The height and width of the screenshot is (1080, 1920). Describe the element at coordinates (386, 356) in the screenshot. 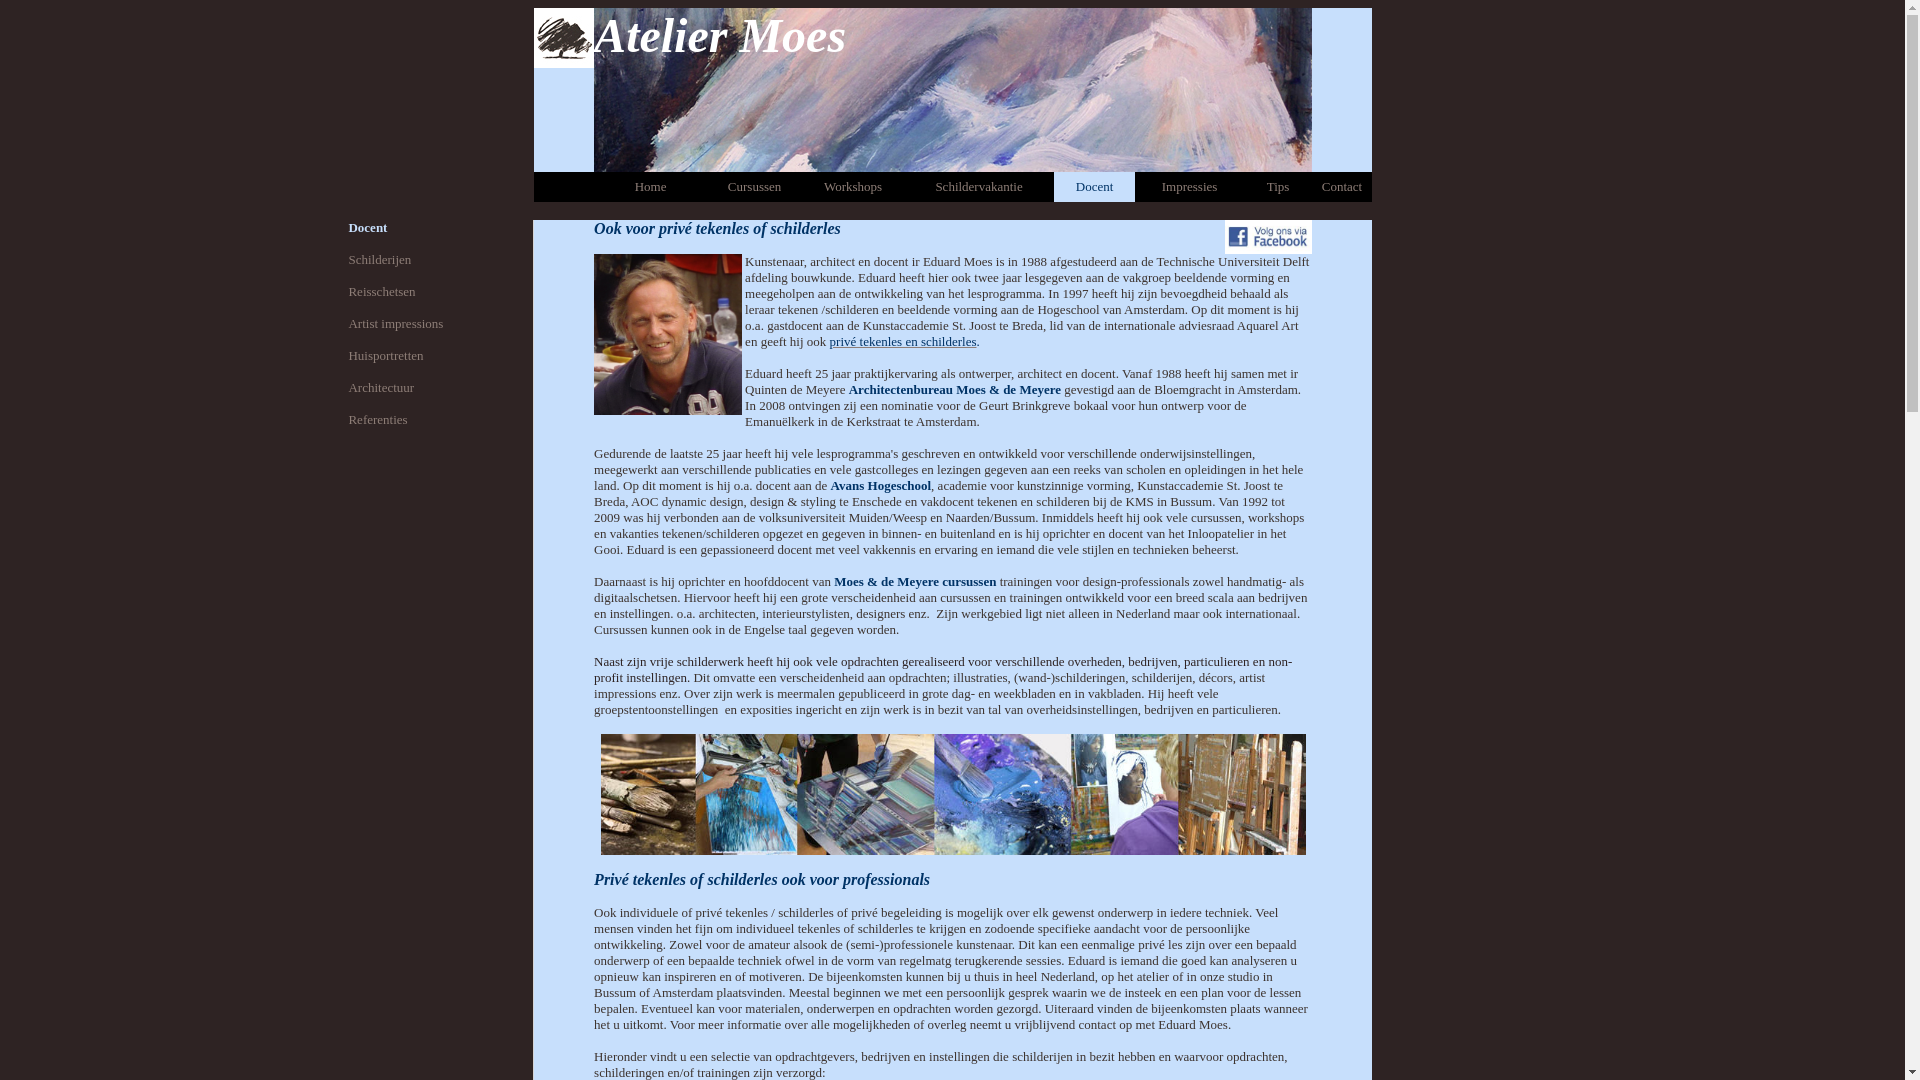

I see `Huisportretten` at that location.